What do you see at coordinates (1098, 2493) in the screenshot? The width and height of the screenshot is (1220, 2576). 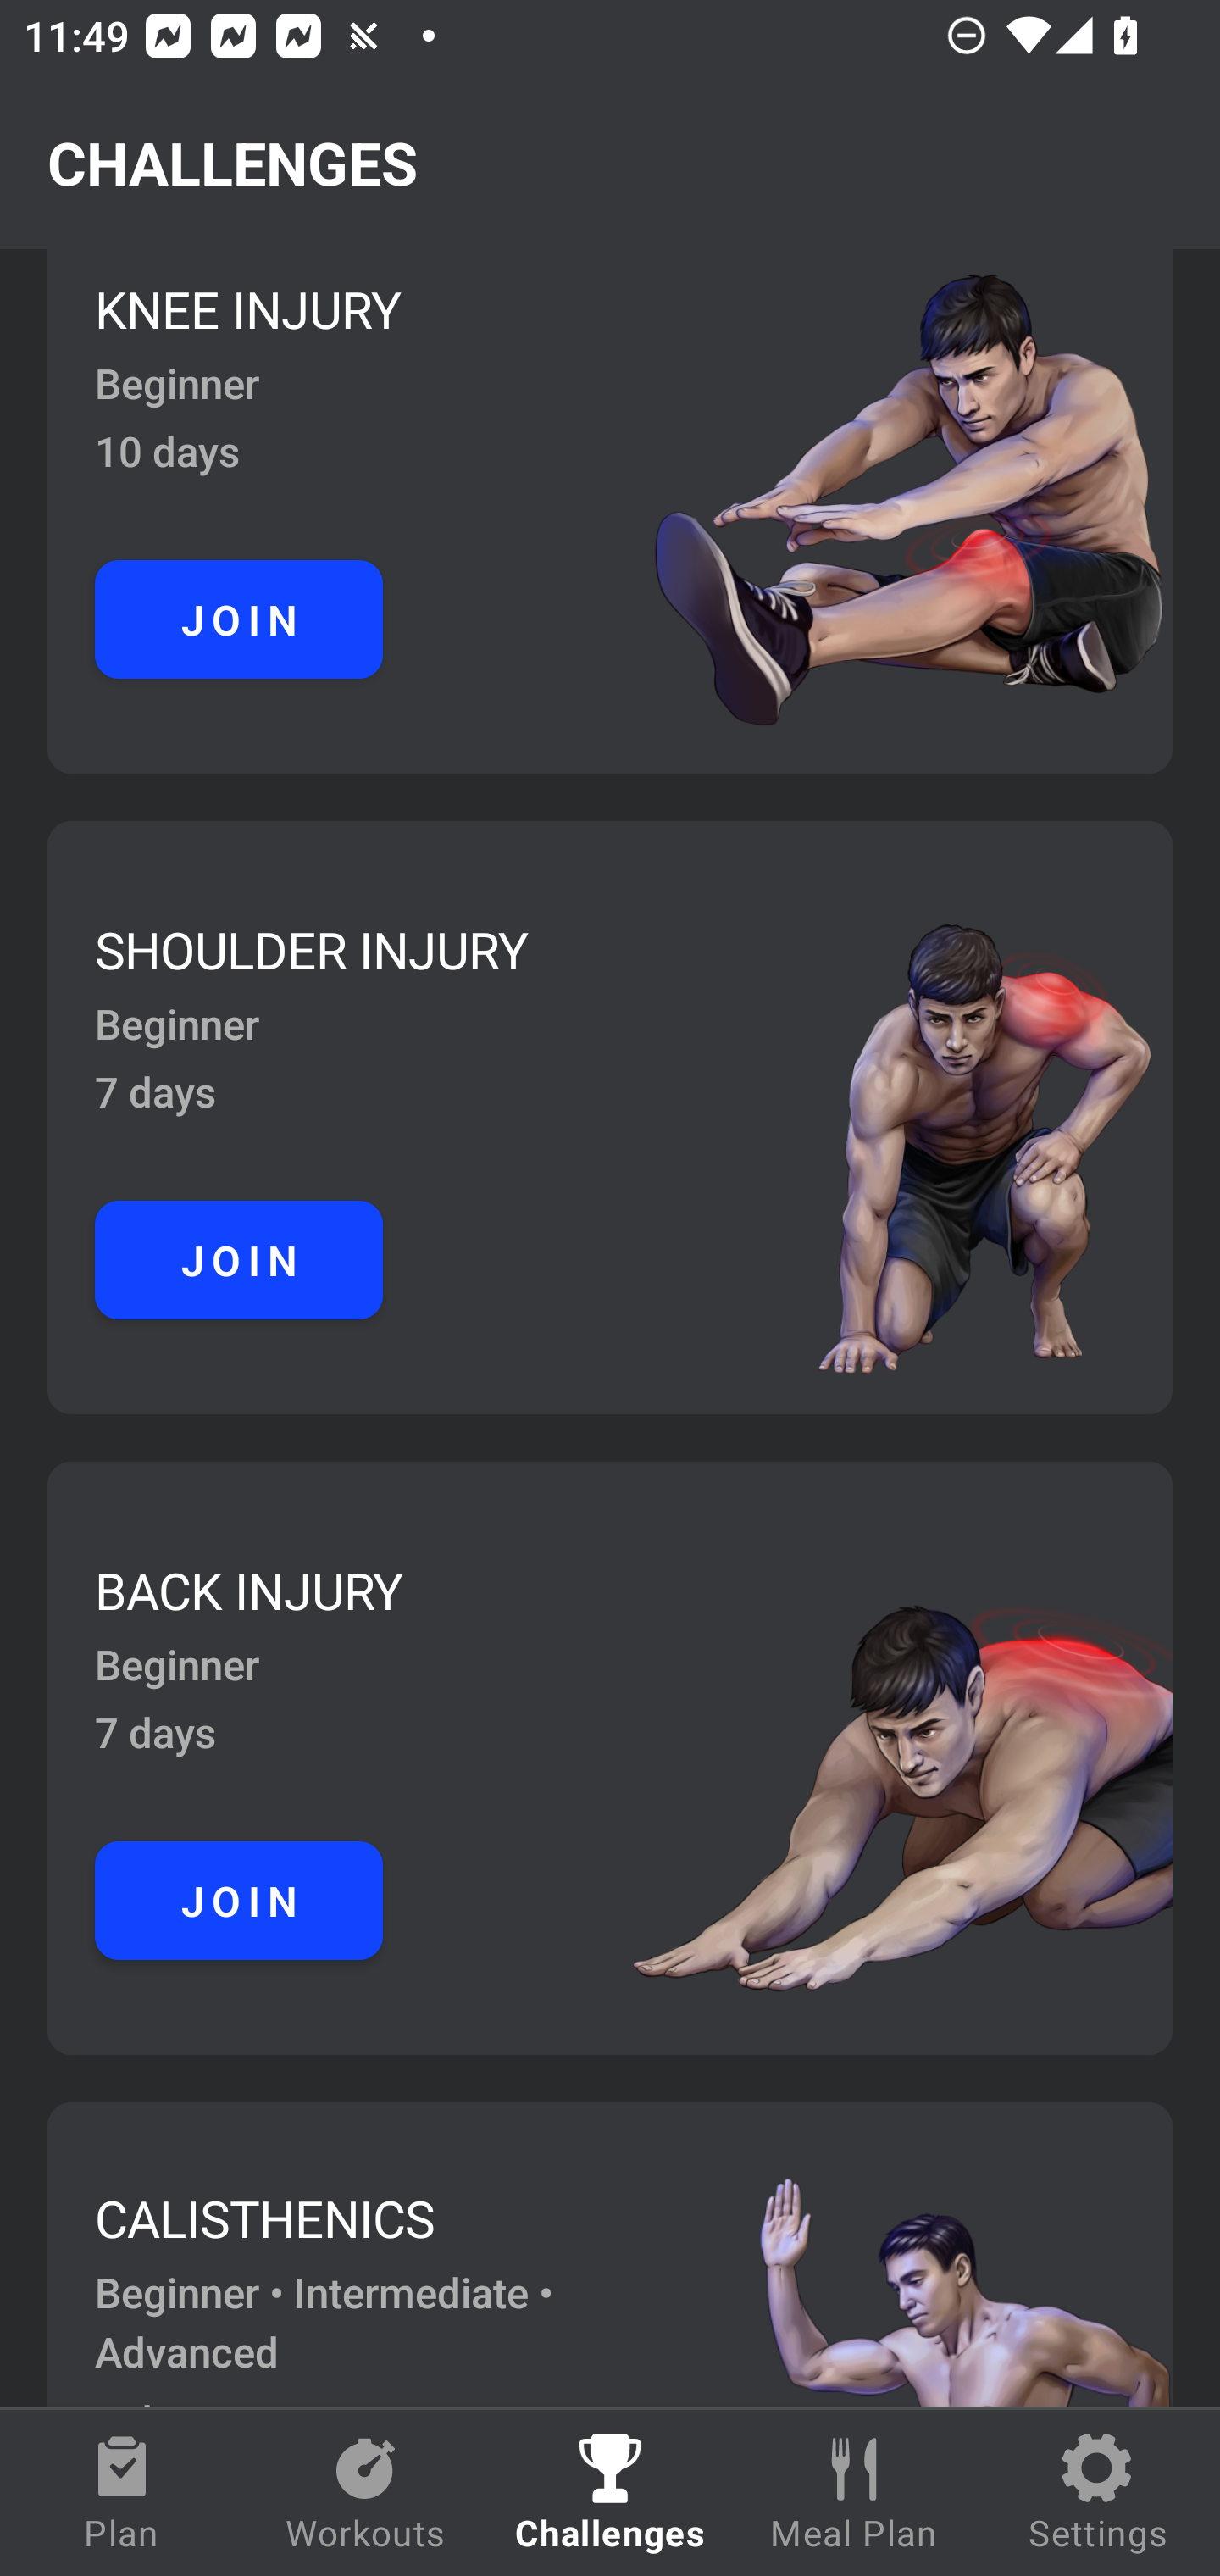 I see ` Settings ` at bounding box center [1098, 2493].